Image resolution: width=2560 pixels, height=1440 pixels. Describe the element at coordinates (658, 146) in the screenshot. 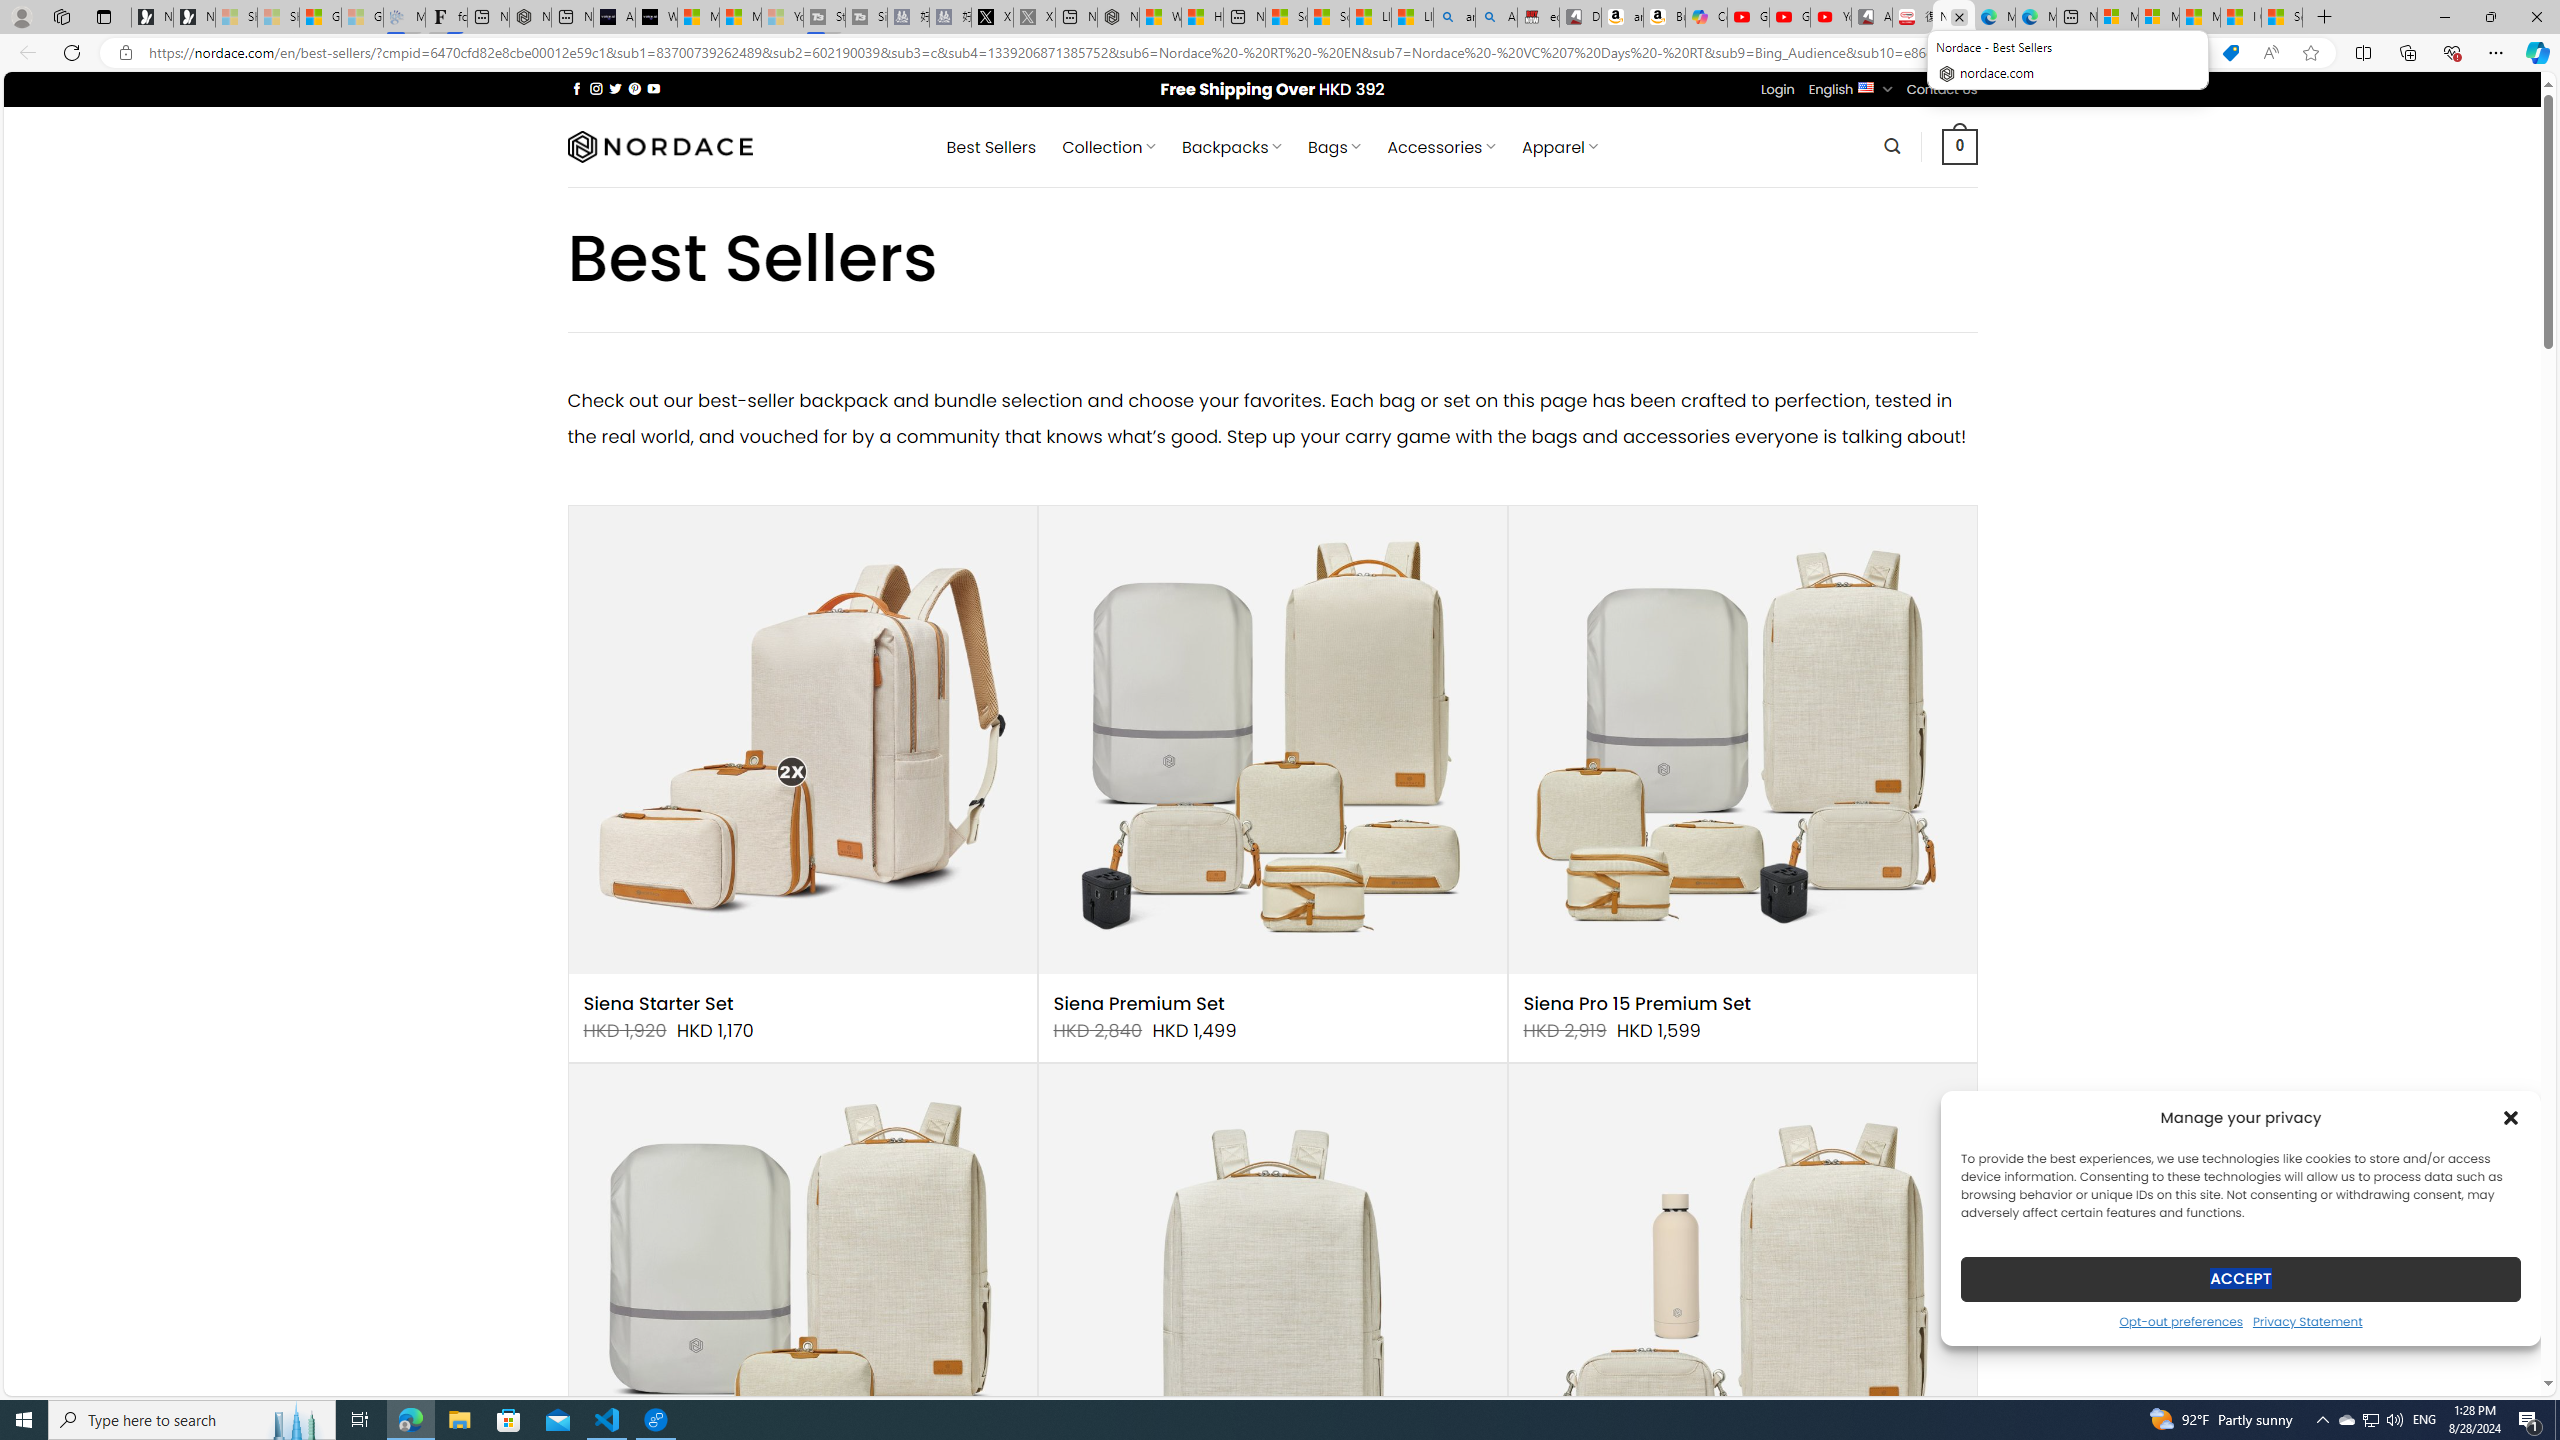

I see `Nordace` at that location.